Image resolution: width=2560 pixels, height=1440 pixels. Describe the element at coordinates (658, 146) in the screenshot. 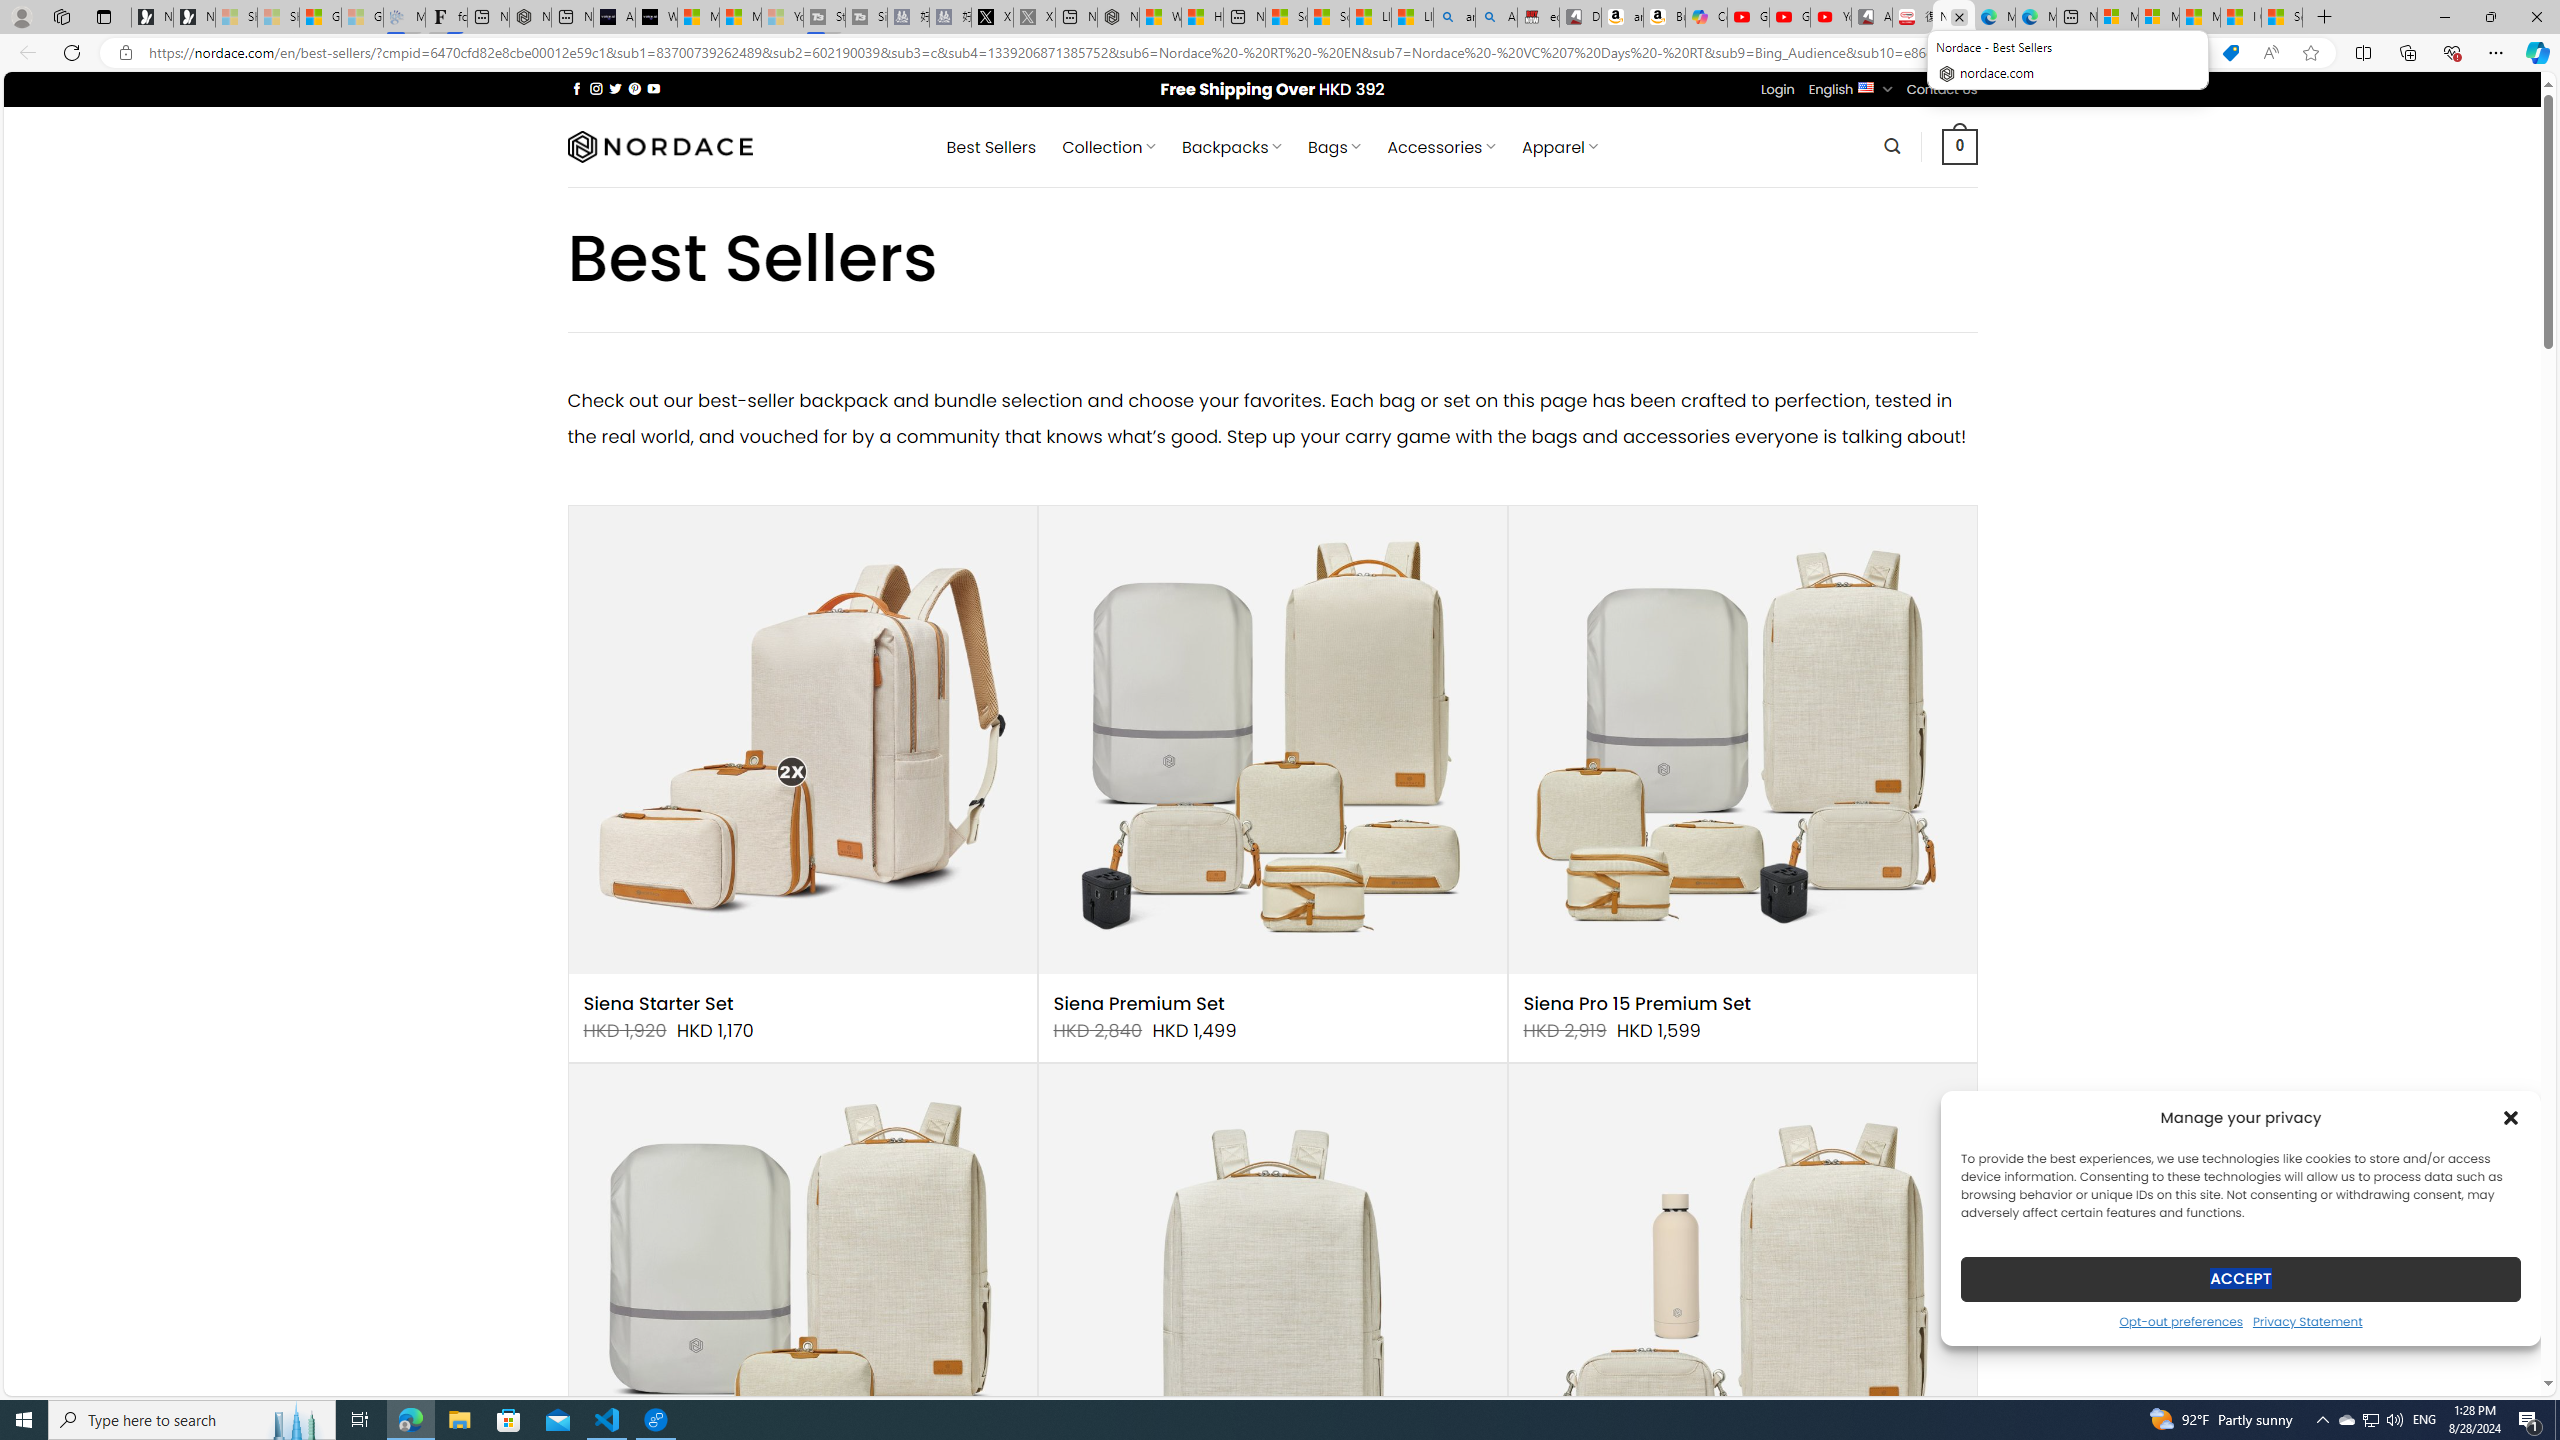

I see `Nordace` at that location.